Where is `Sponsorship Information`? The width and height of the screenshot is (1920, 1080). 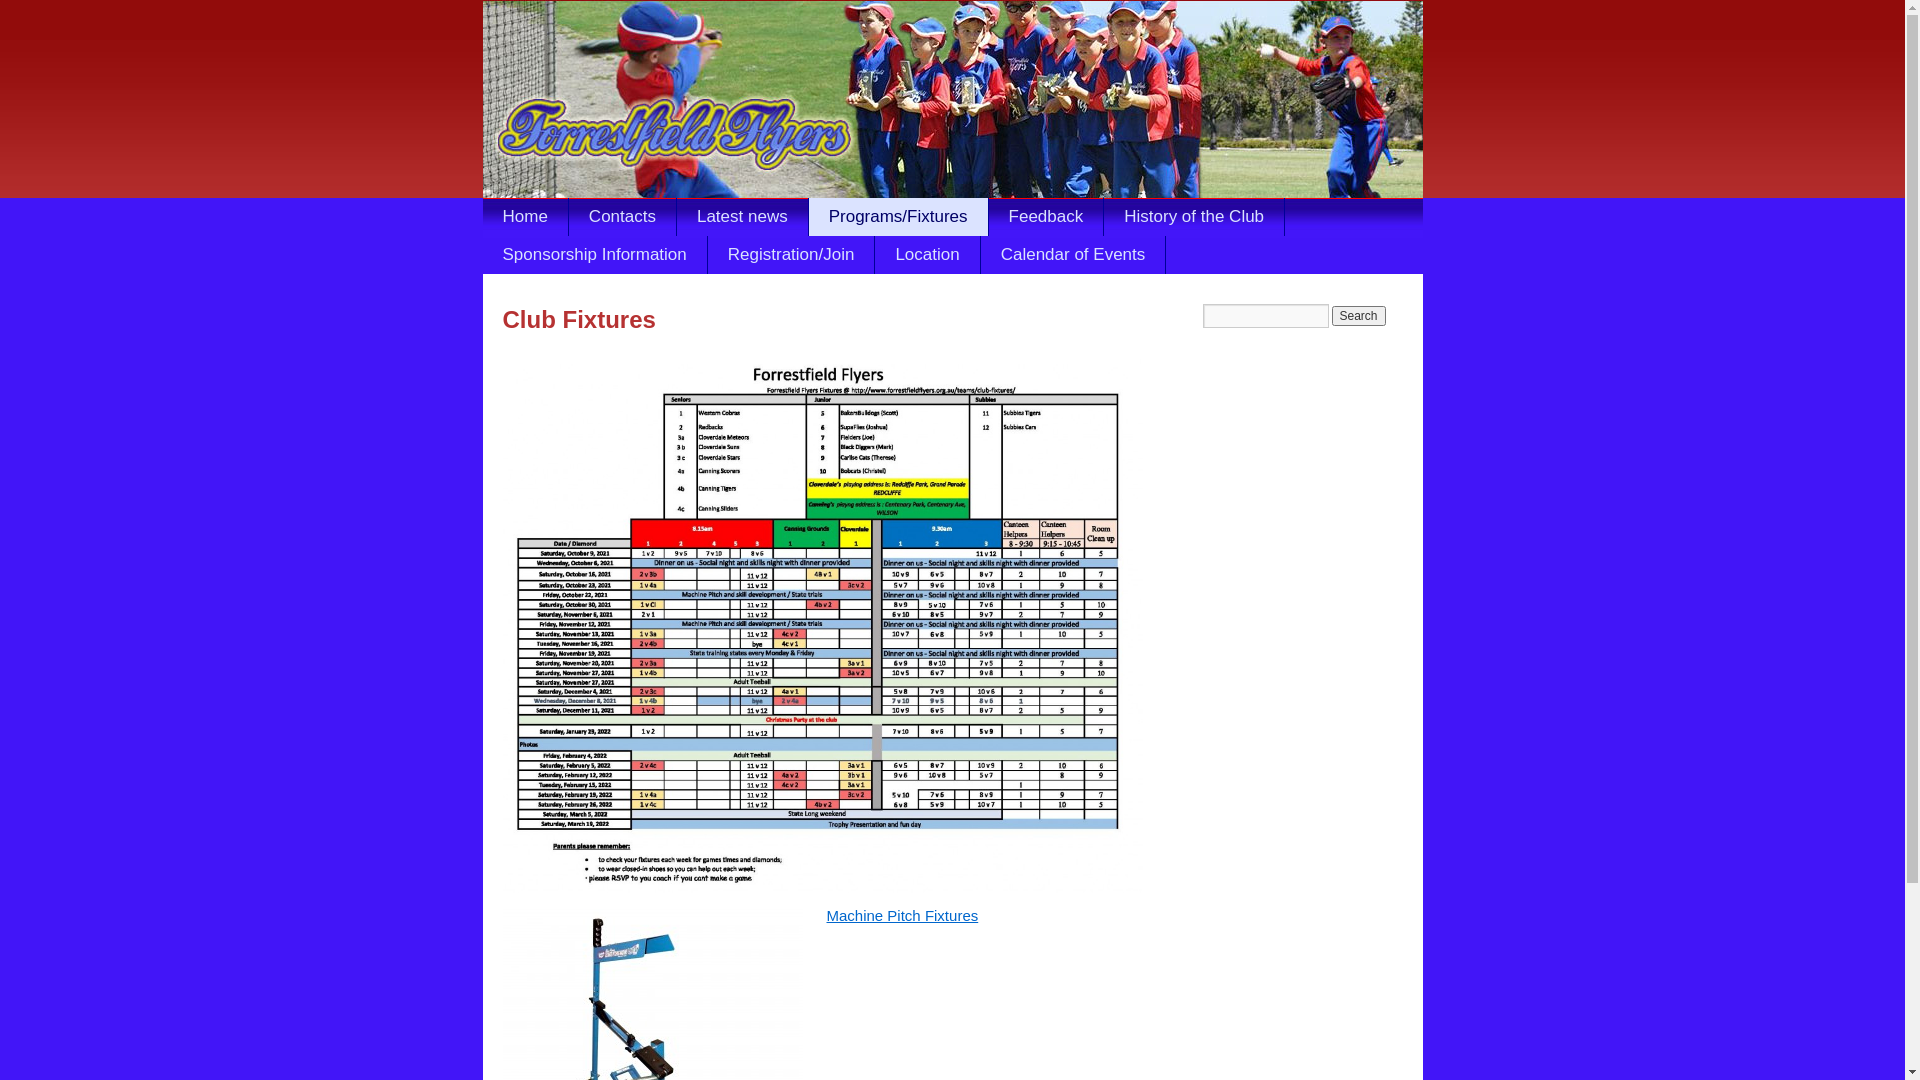 Sponsorship Information is located at coordinates (594, 255).